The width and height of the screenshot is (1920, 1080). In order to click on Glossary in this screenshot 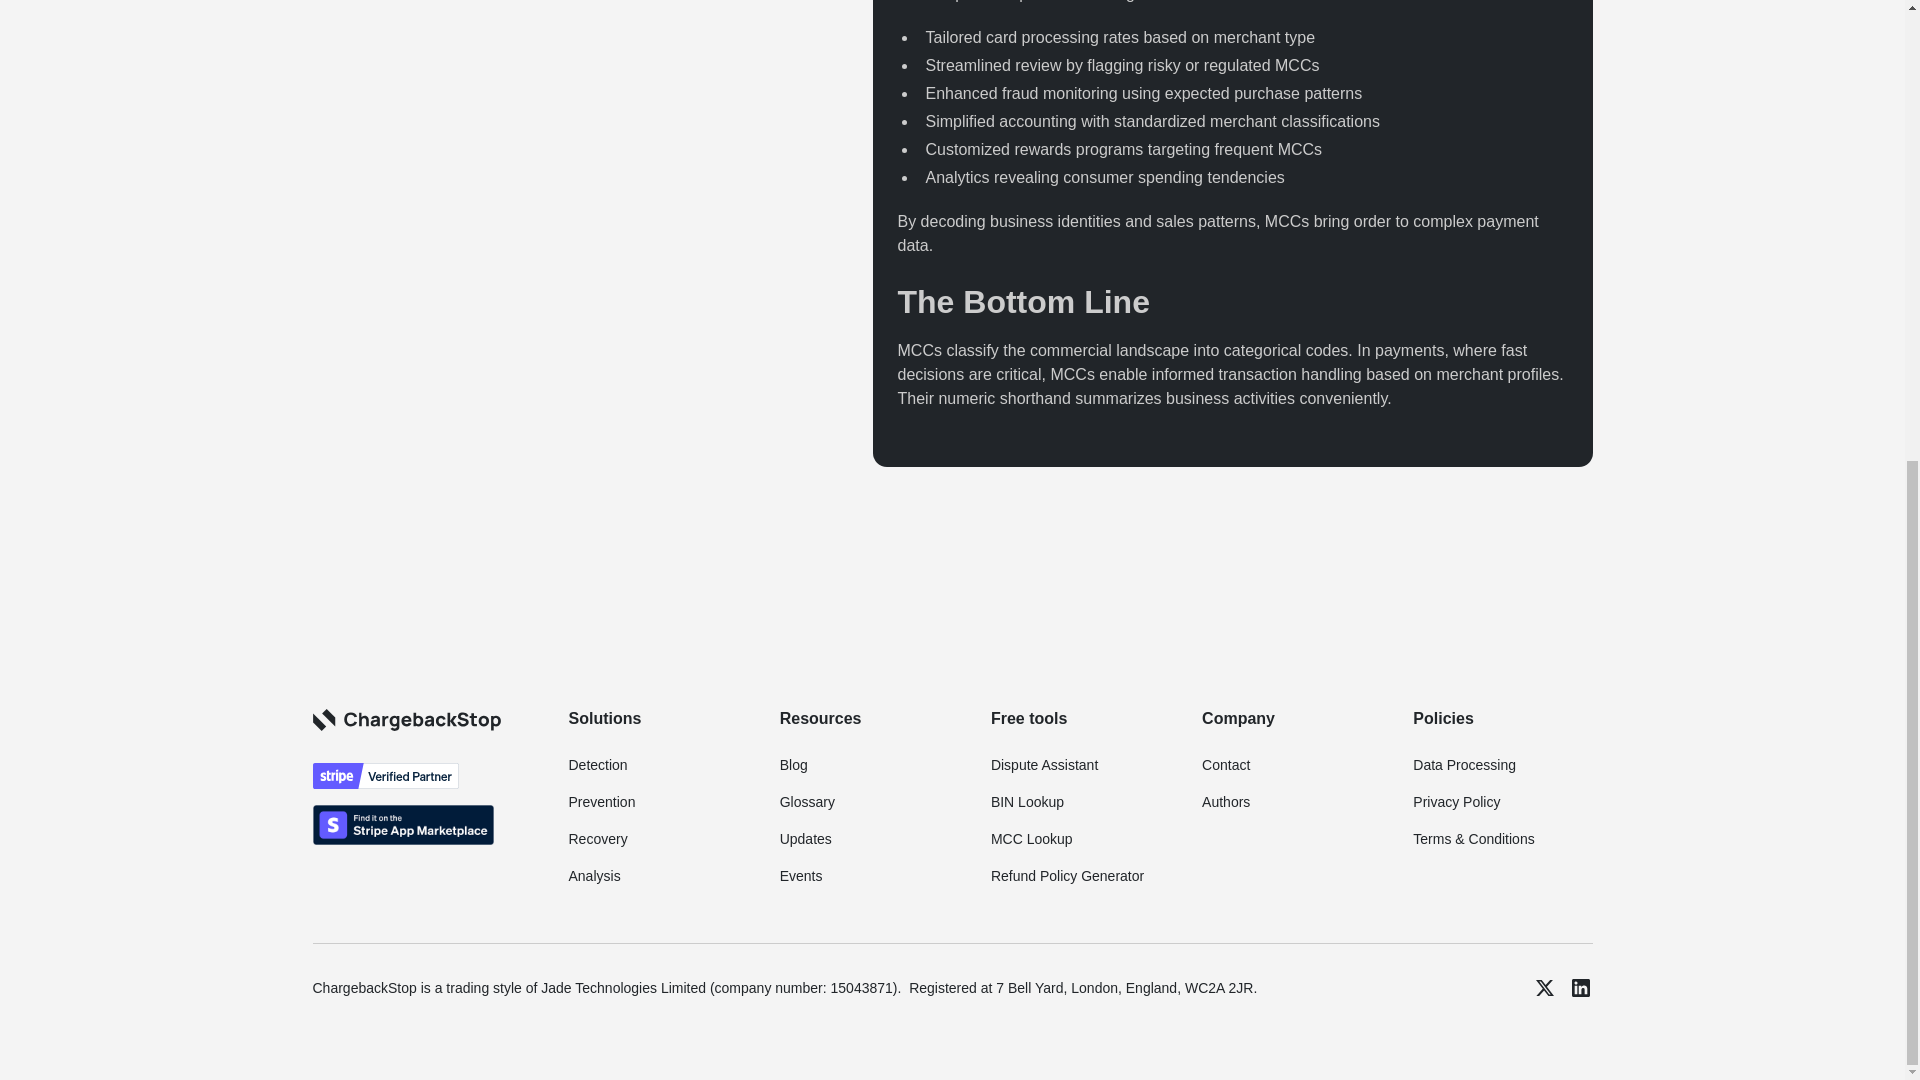, I will do `click(807, 802)`.